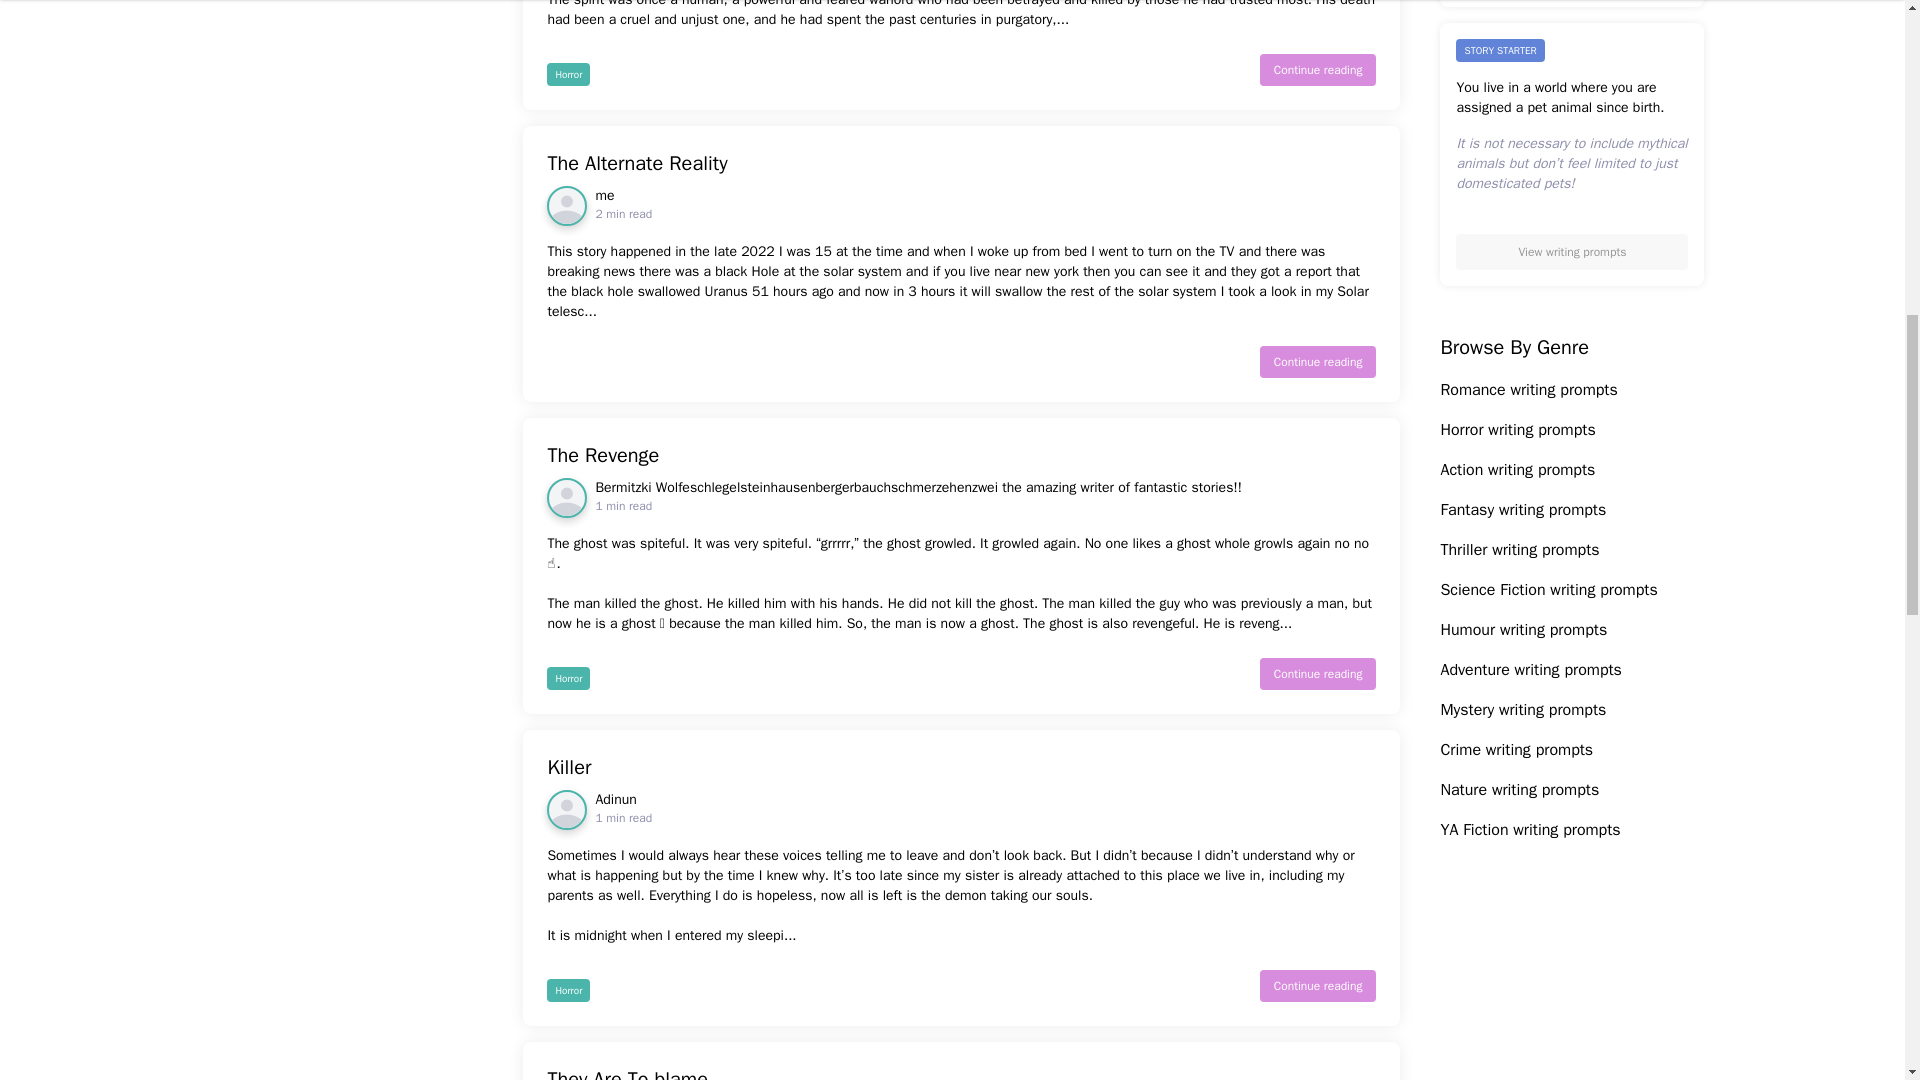 The height and width of the screenshot is (1080, 1920). What do you see at coordinates (1318, 986) in the screenshot?
I see `The Revenge` at bounding box center [1318, 986].